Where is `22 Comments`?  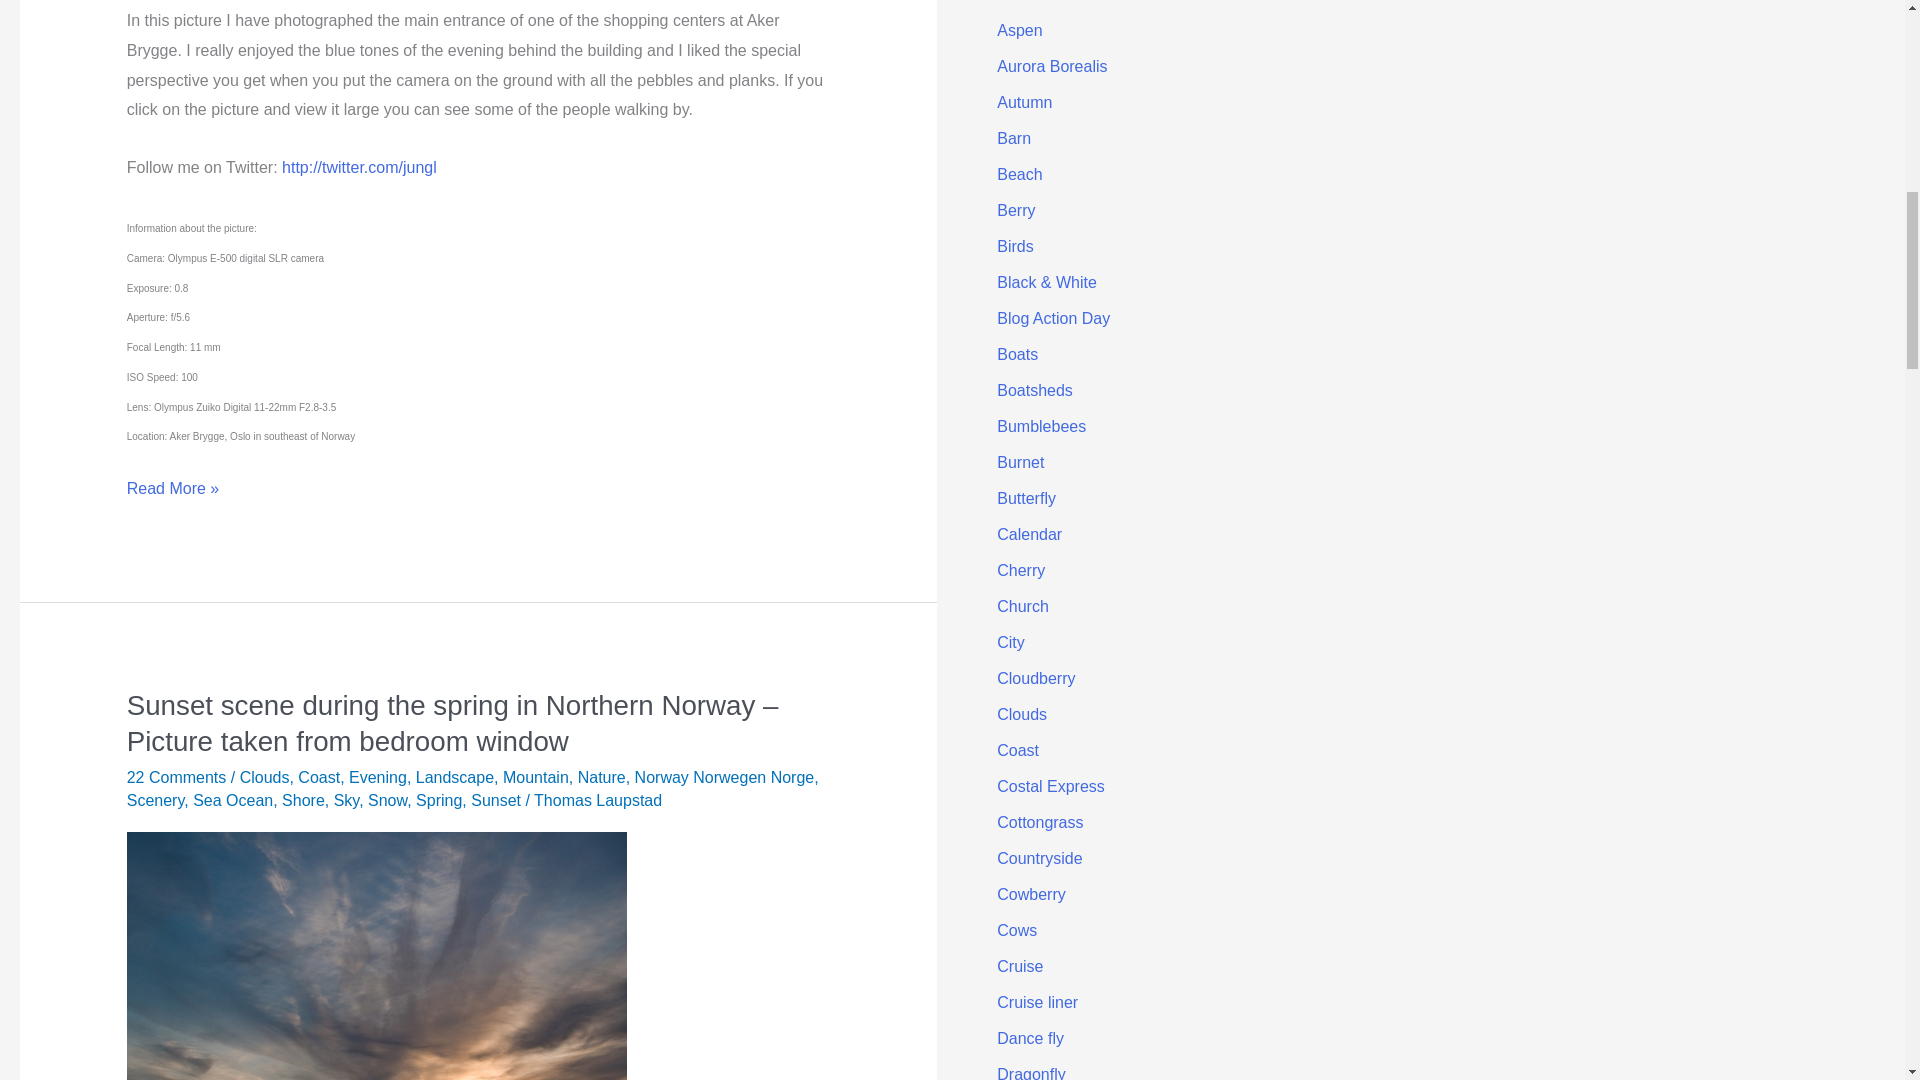 22 Comments is located at coordinates (176, 777).